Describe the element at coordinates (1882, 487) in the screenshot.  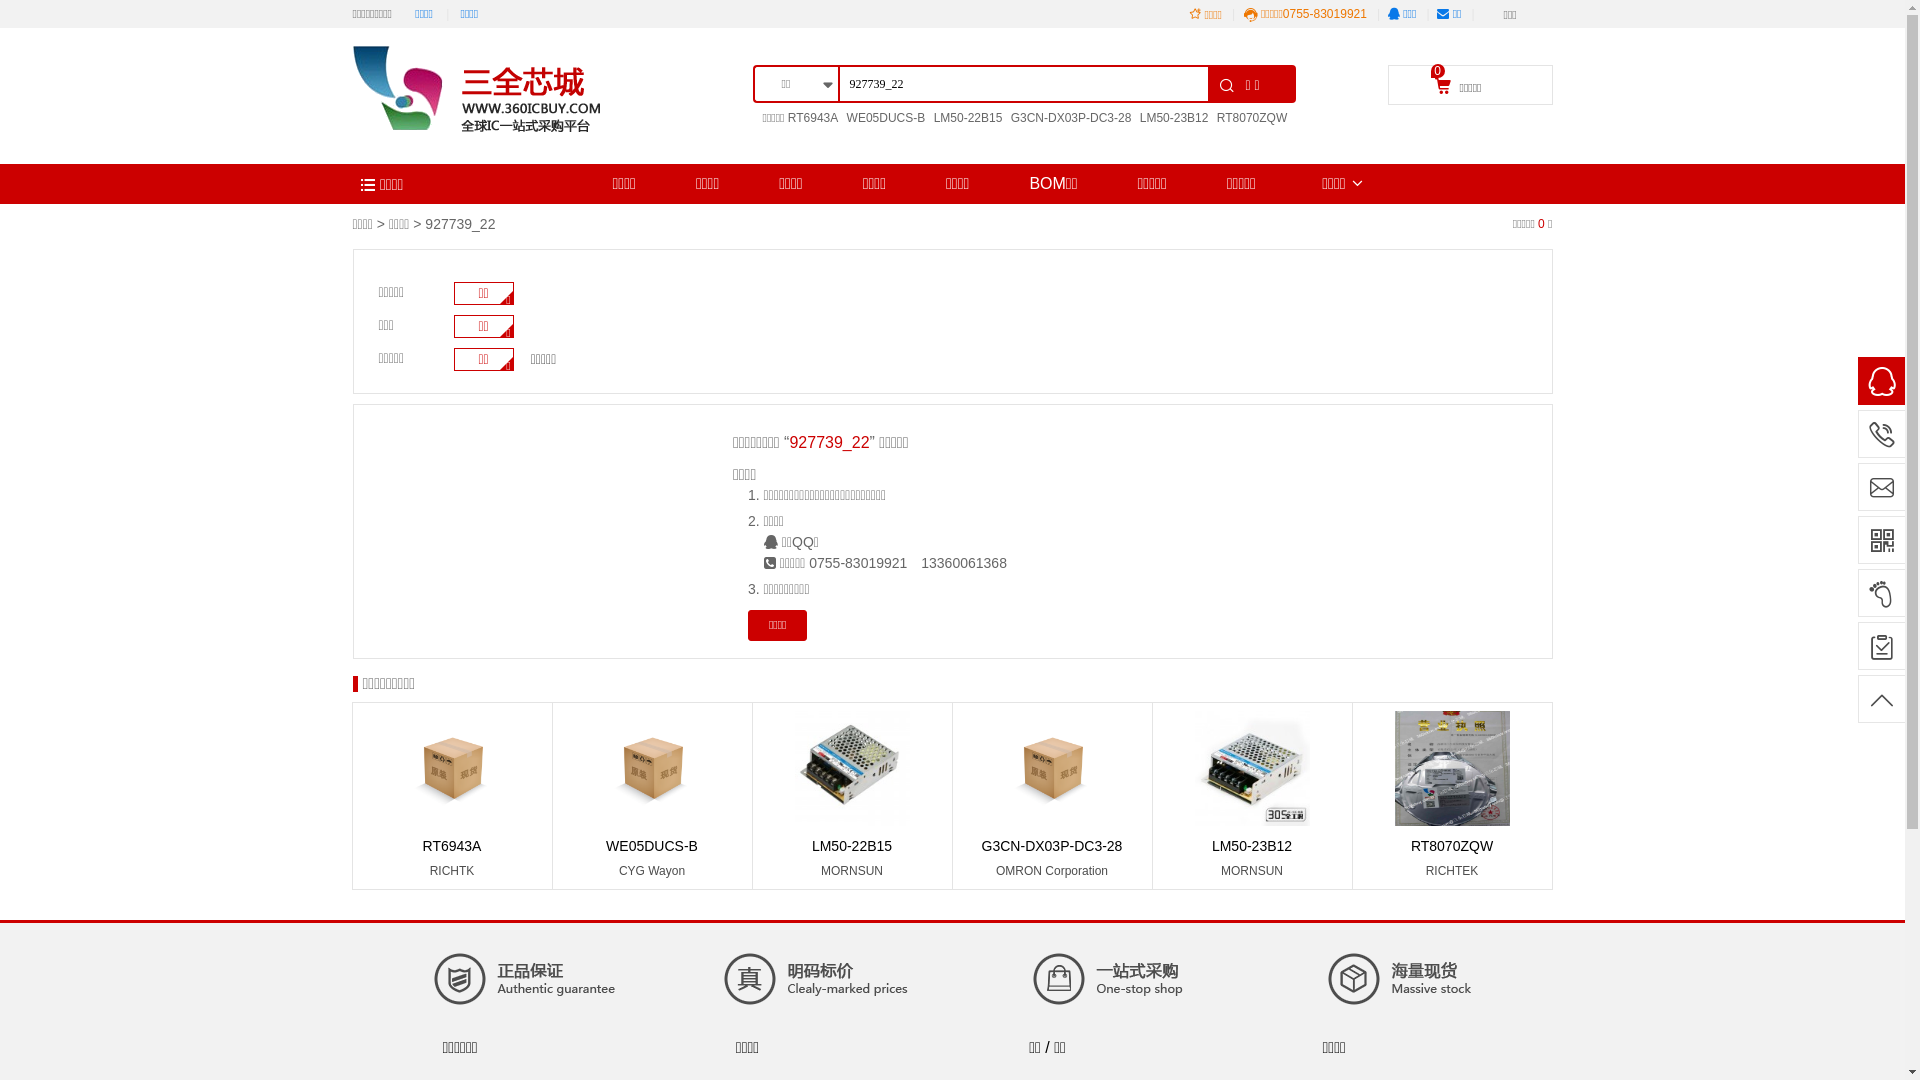
I see `sales@360icbuy.com` at that location.